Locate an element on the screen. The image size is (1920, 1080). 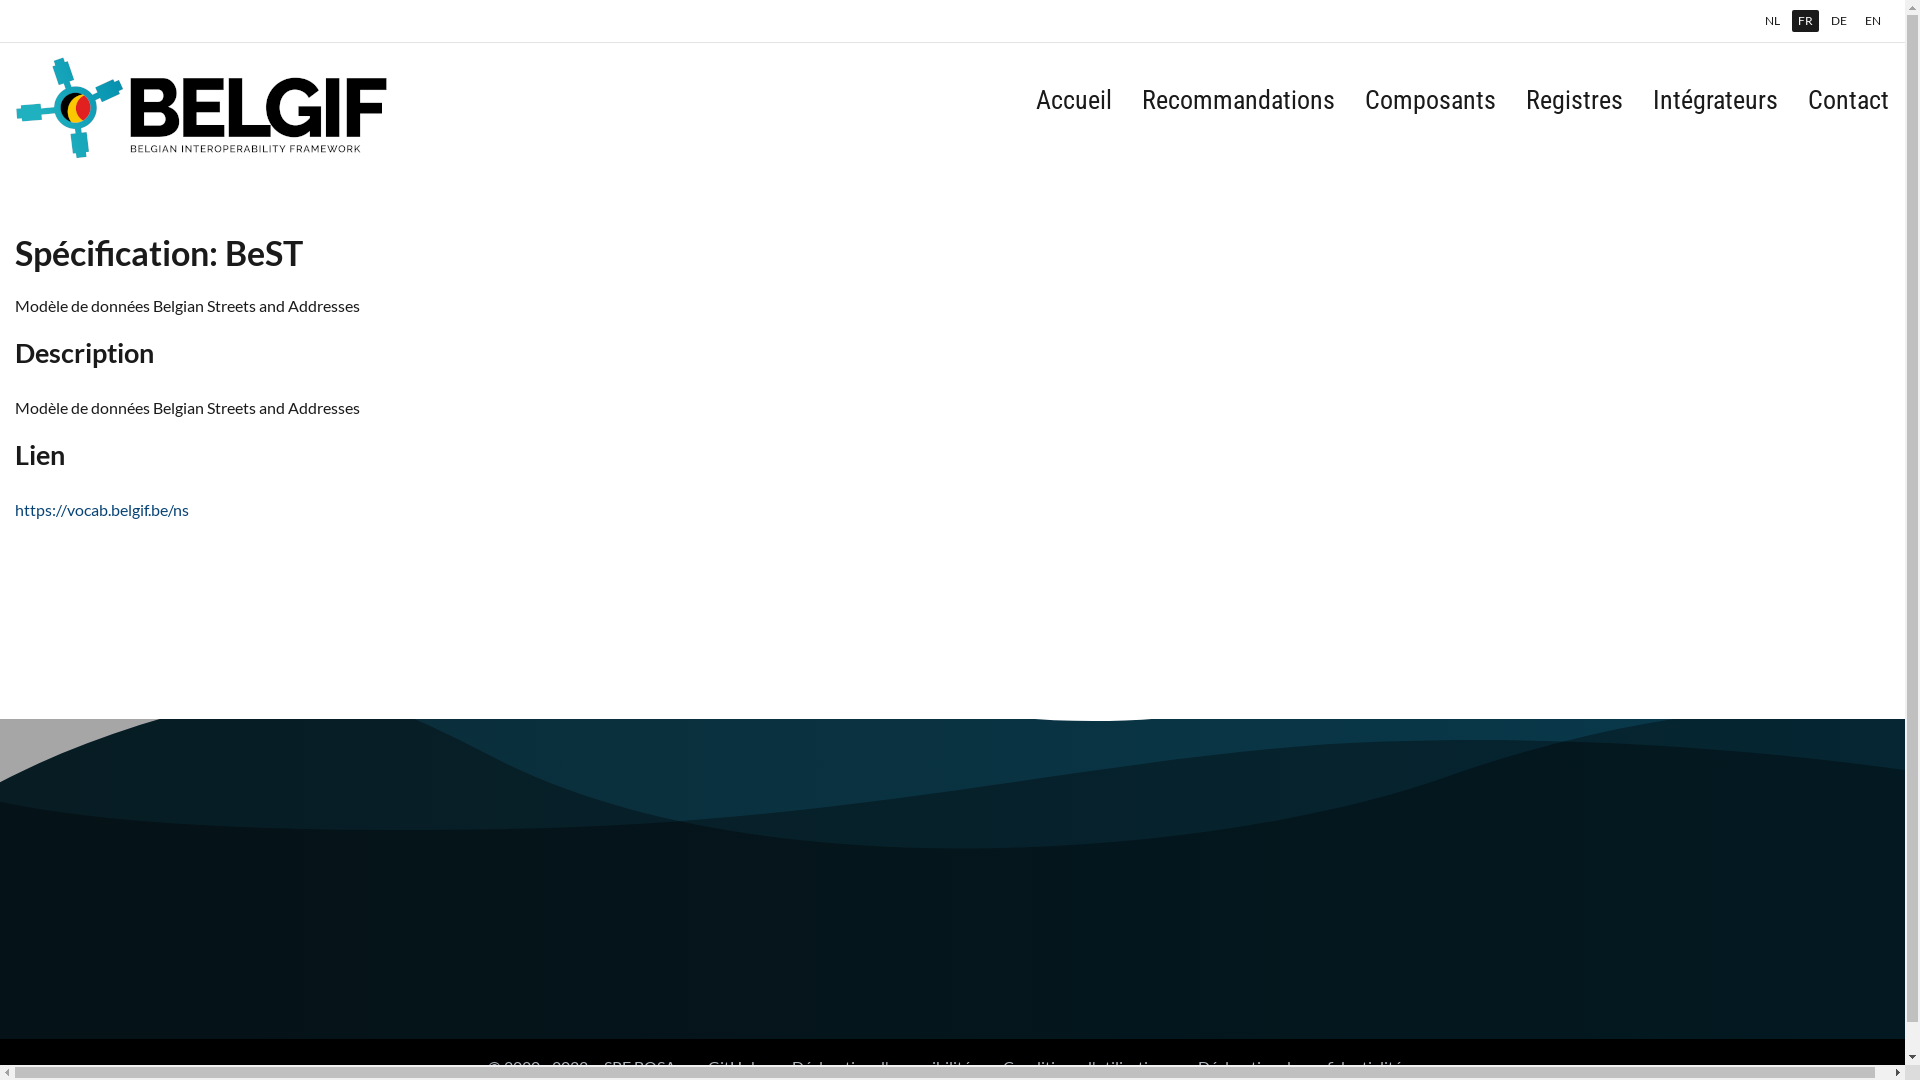
https://vocab.belgif.be/ns is located at coordinates (102, 510).